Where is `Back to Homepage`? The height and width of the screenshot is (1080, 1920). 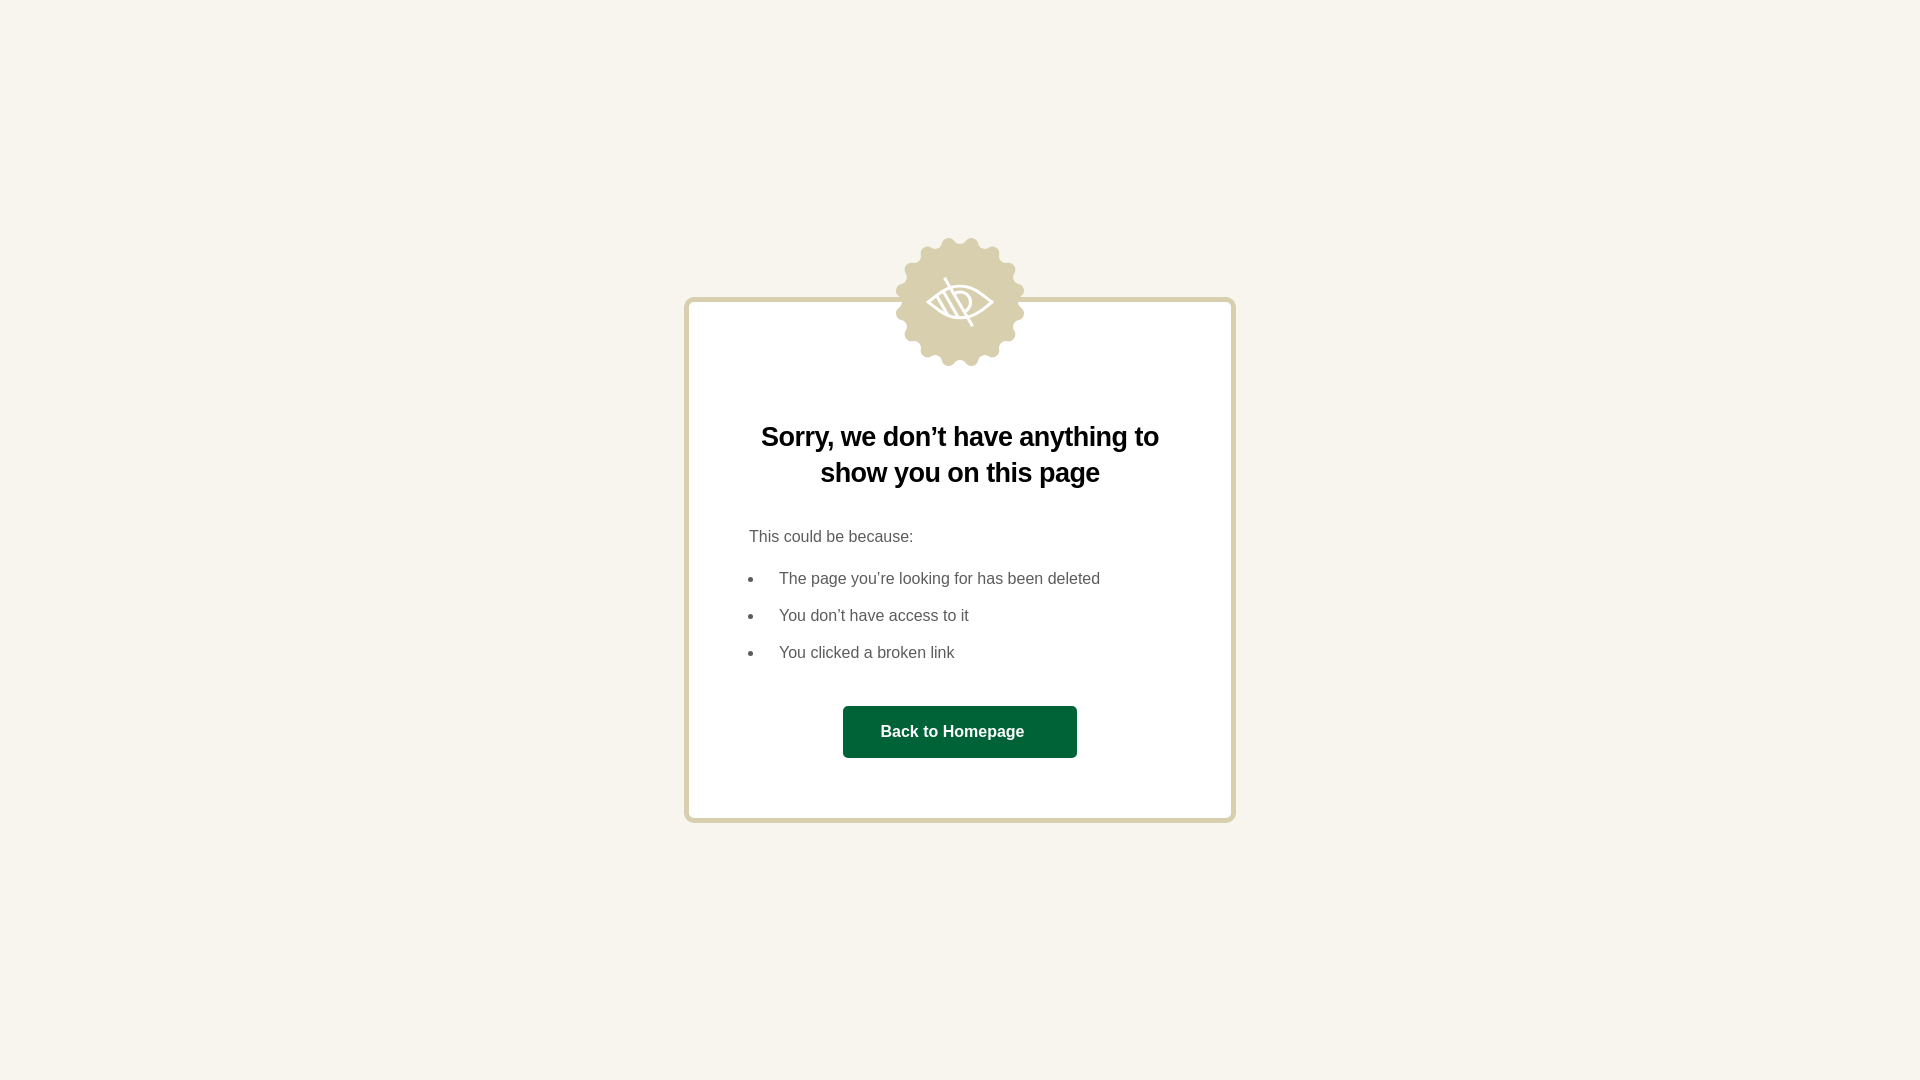 Back to Homepage is located at coordinates (958, 732).